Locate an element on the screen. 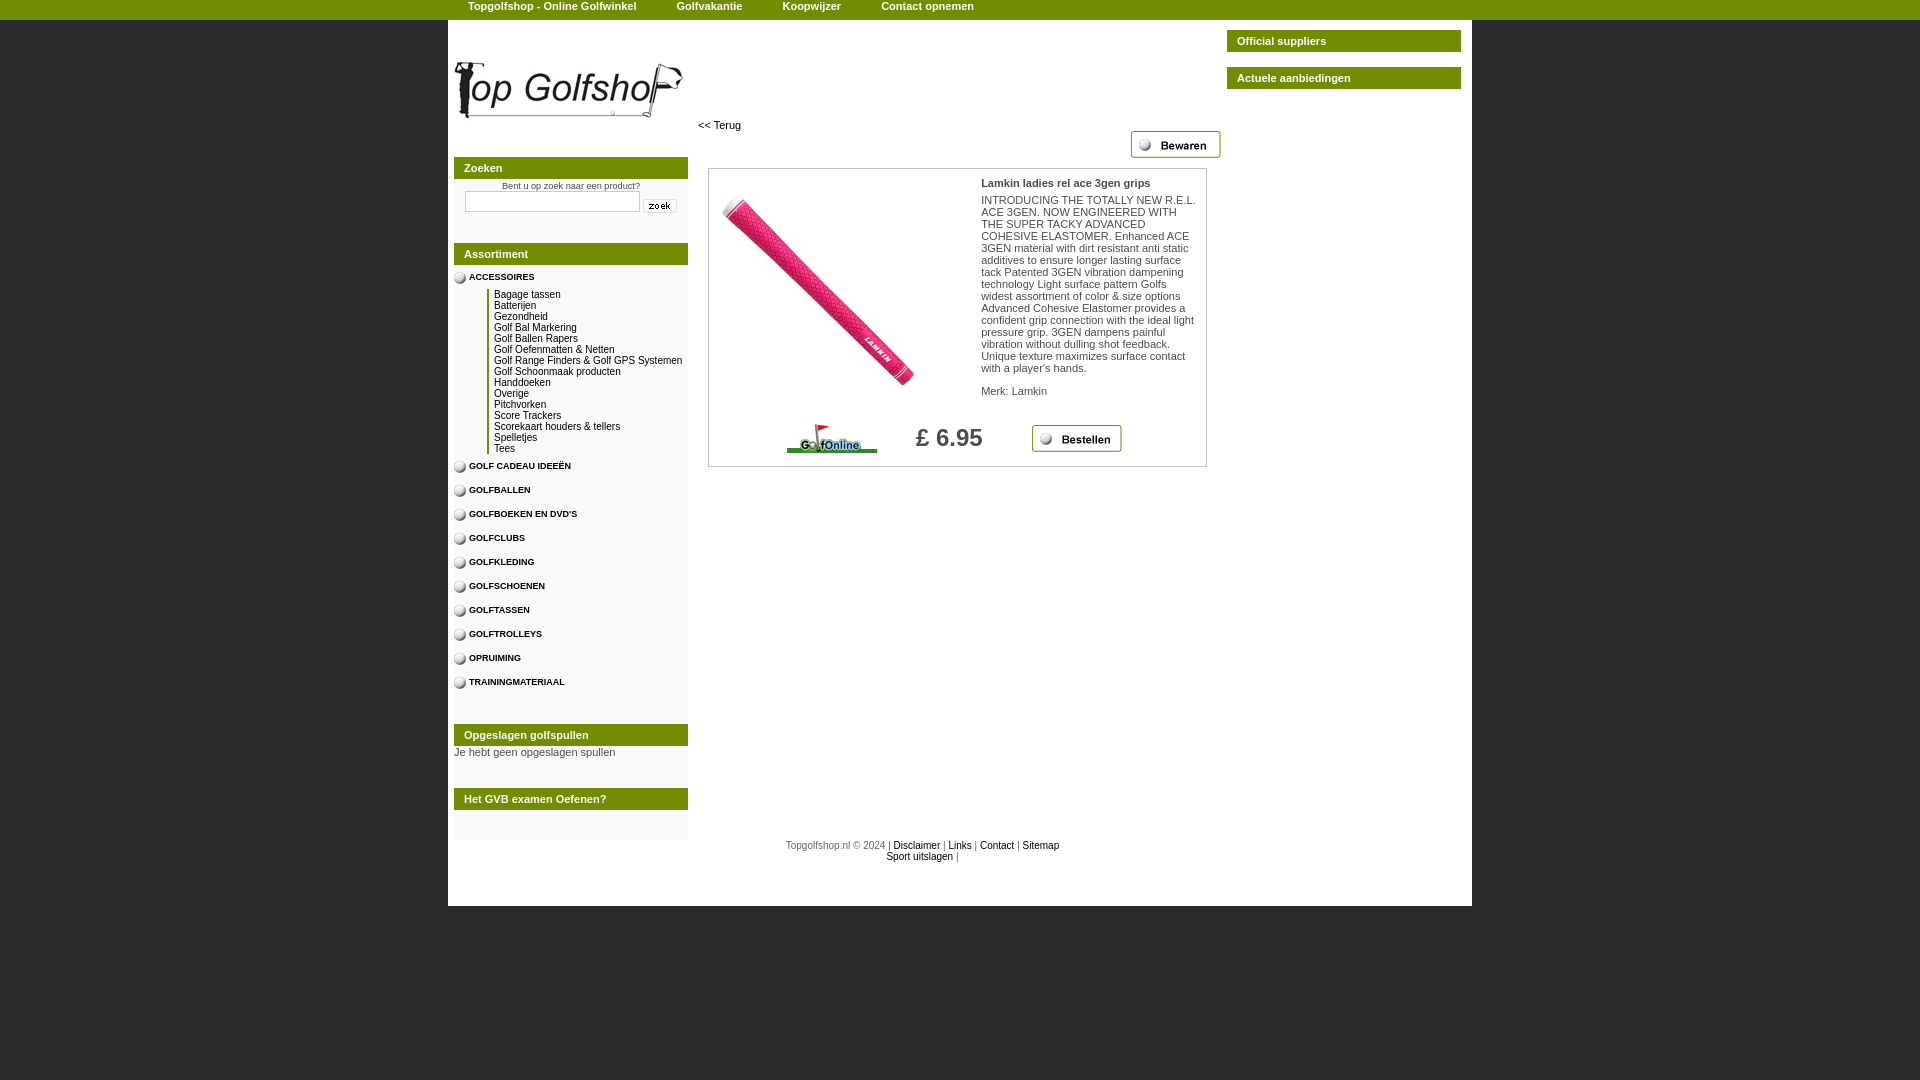 Image resolution: width=1920 pixels, height=1080 pixels. Golfclubs is located at coordinates (560, 537).